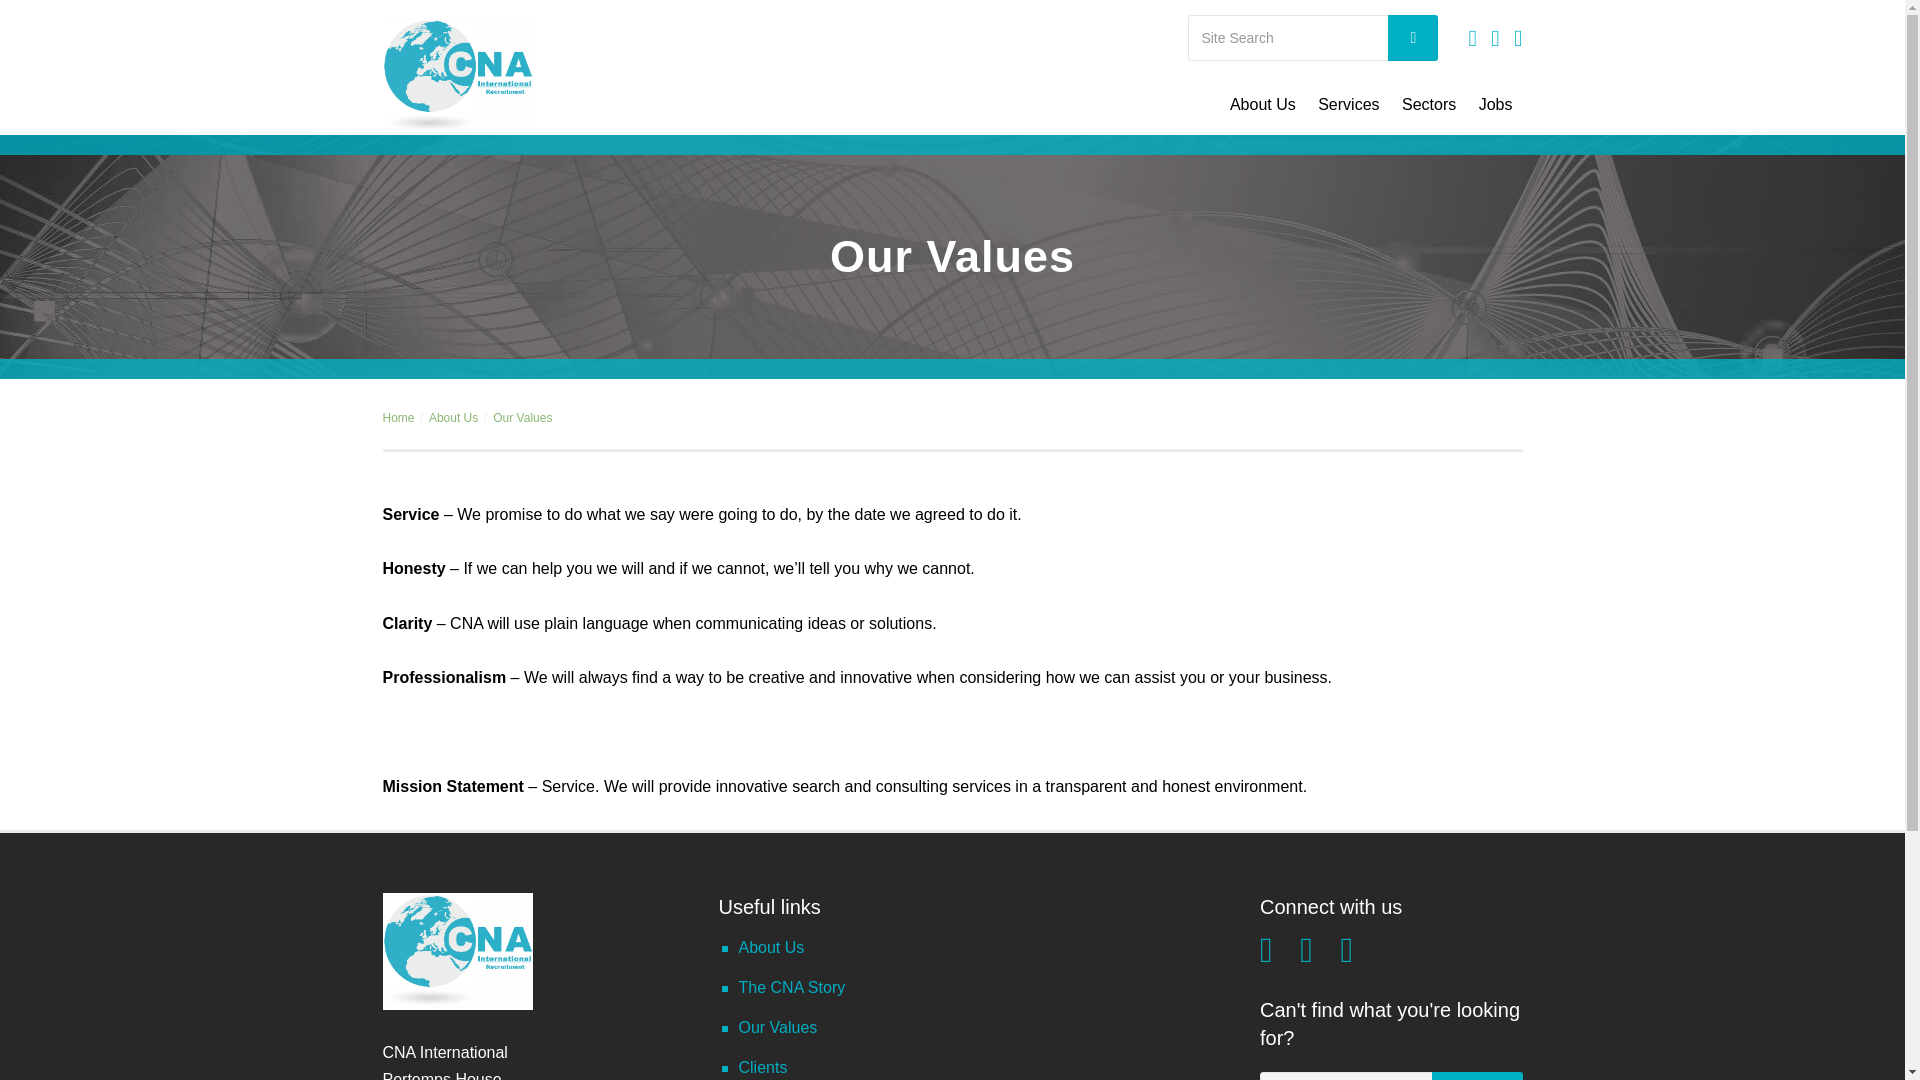 The height and width of the screenshot is (1080, 1920). Describe the element at coordinates (1428, 104) in the screenshot. I see `Sectors` at that location.